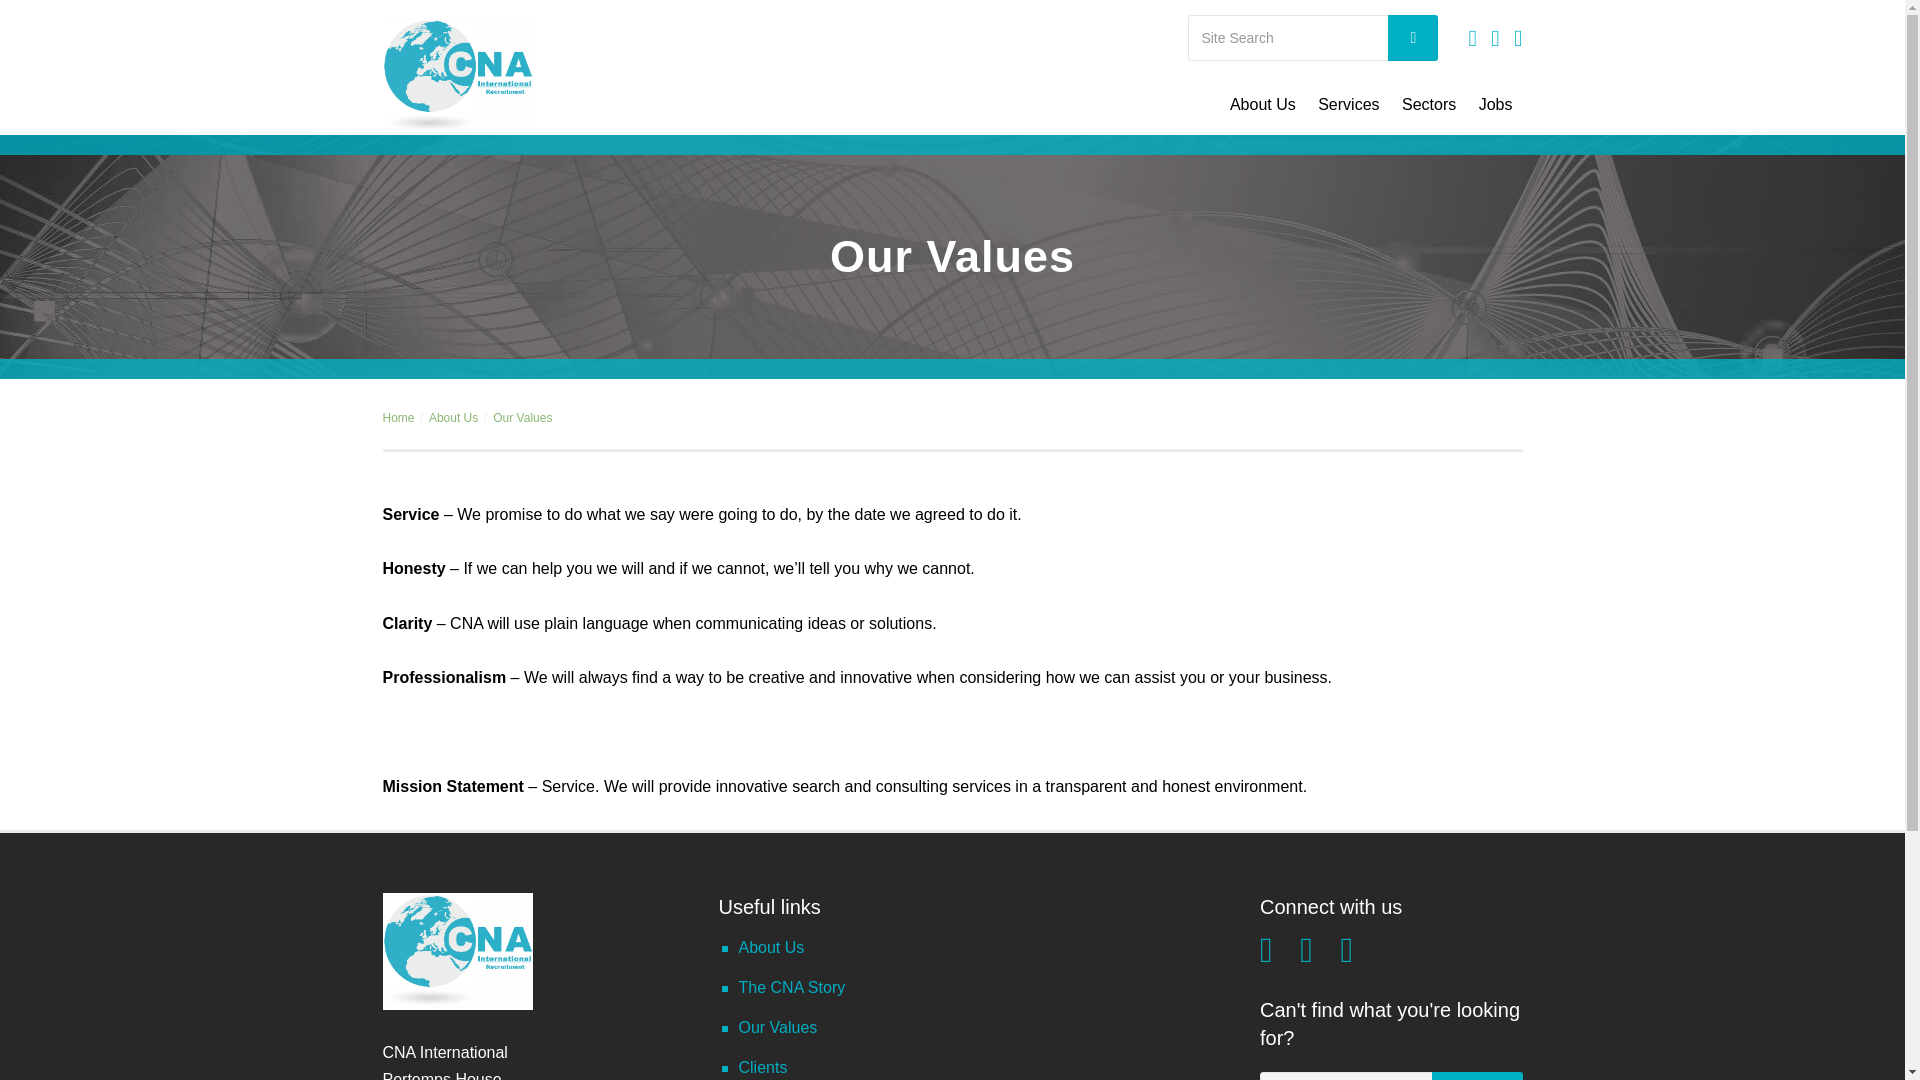 The height and width of the screenshot is (1080, 1920). Describe the element at coordinates (1428, 104) in the screenshot. I see `Sectors` at that location.